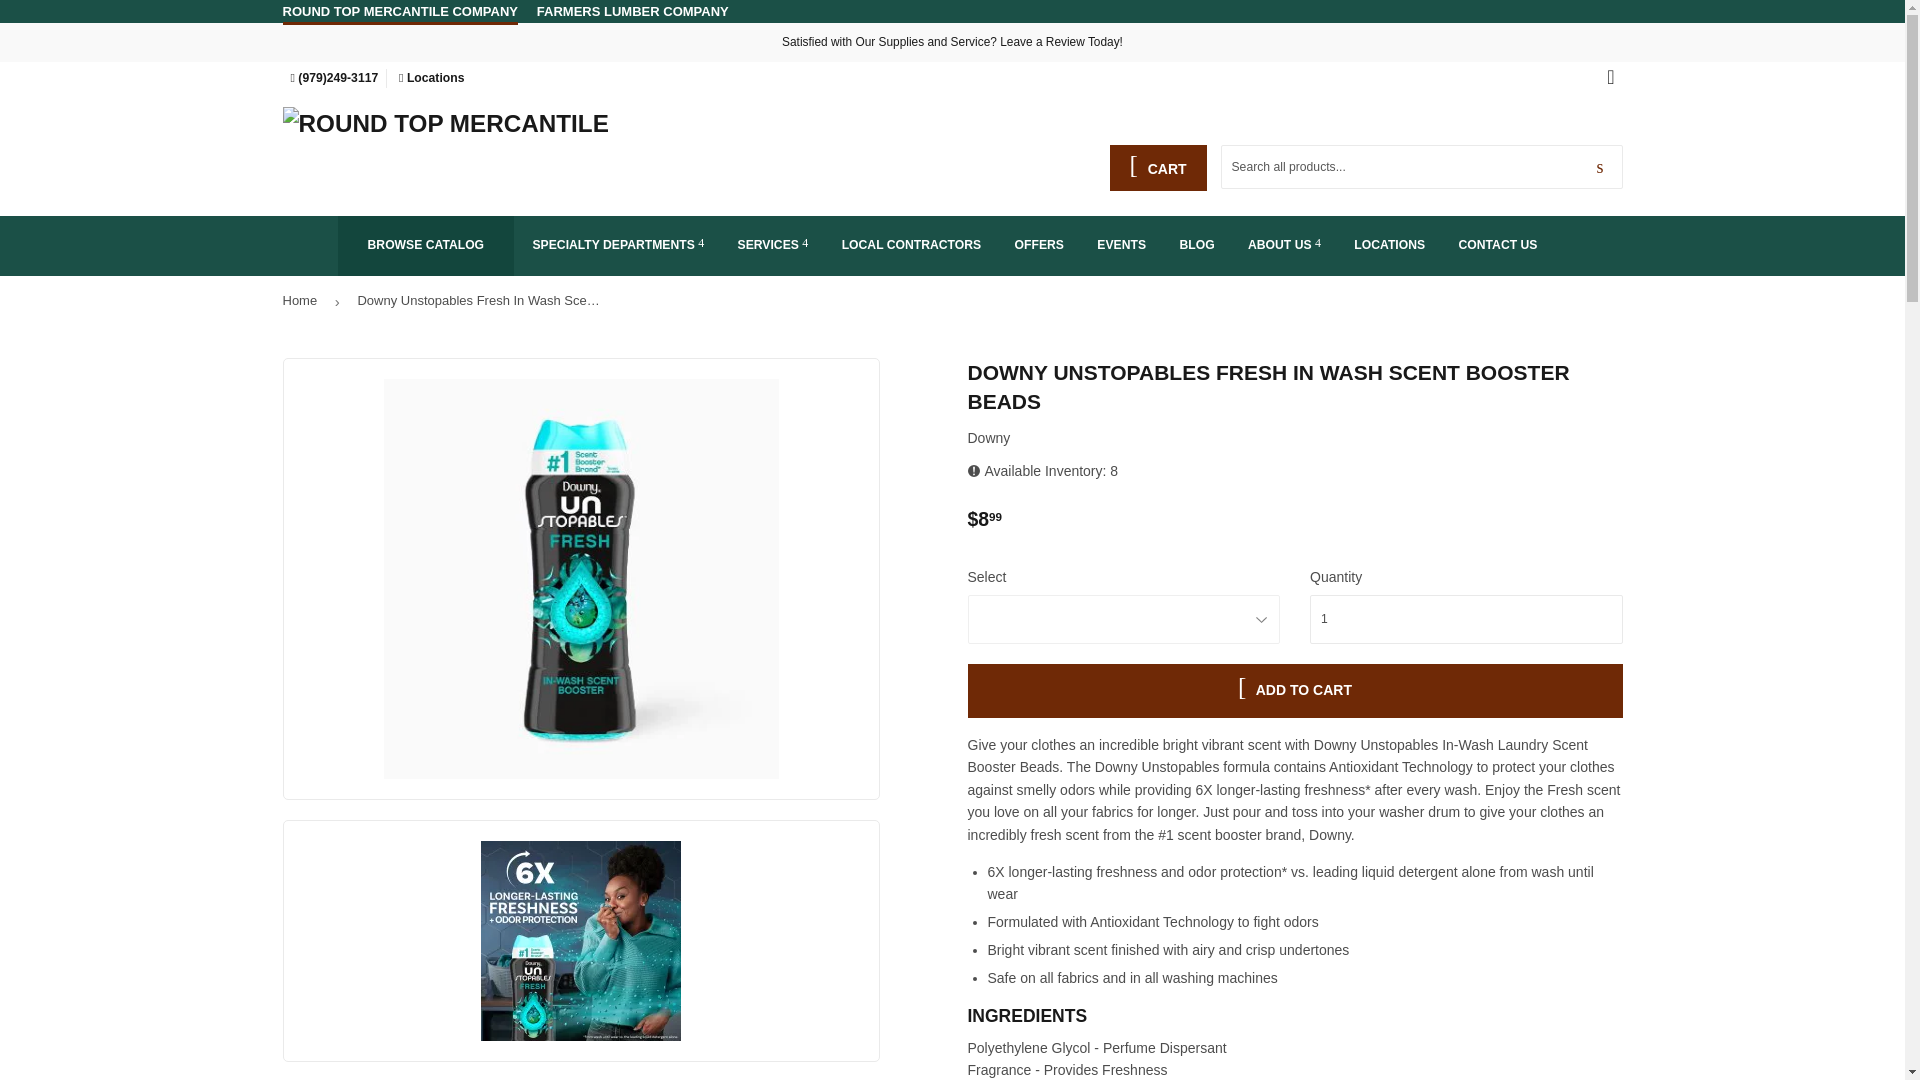 This screenshot has width=1920, height=1080. Describe the element at coordinates (399, 12) in the screenshot. I see `ROUND TOP MERCANTILE COMPANY` at that location.